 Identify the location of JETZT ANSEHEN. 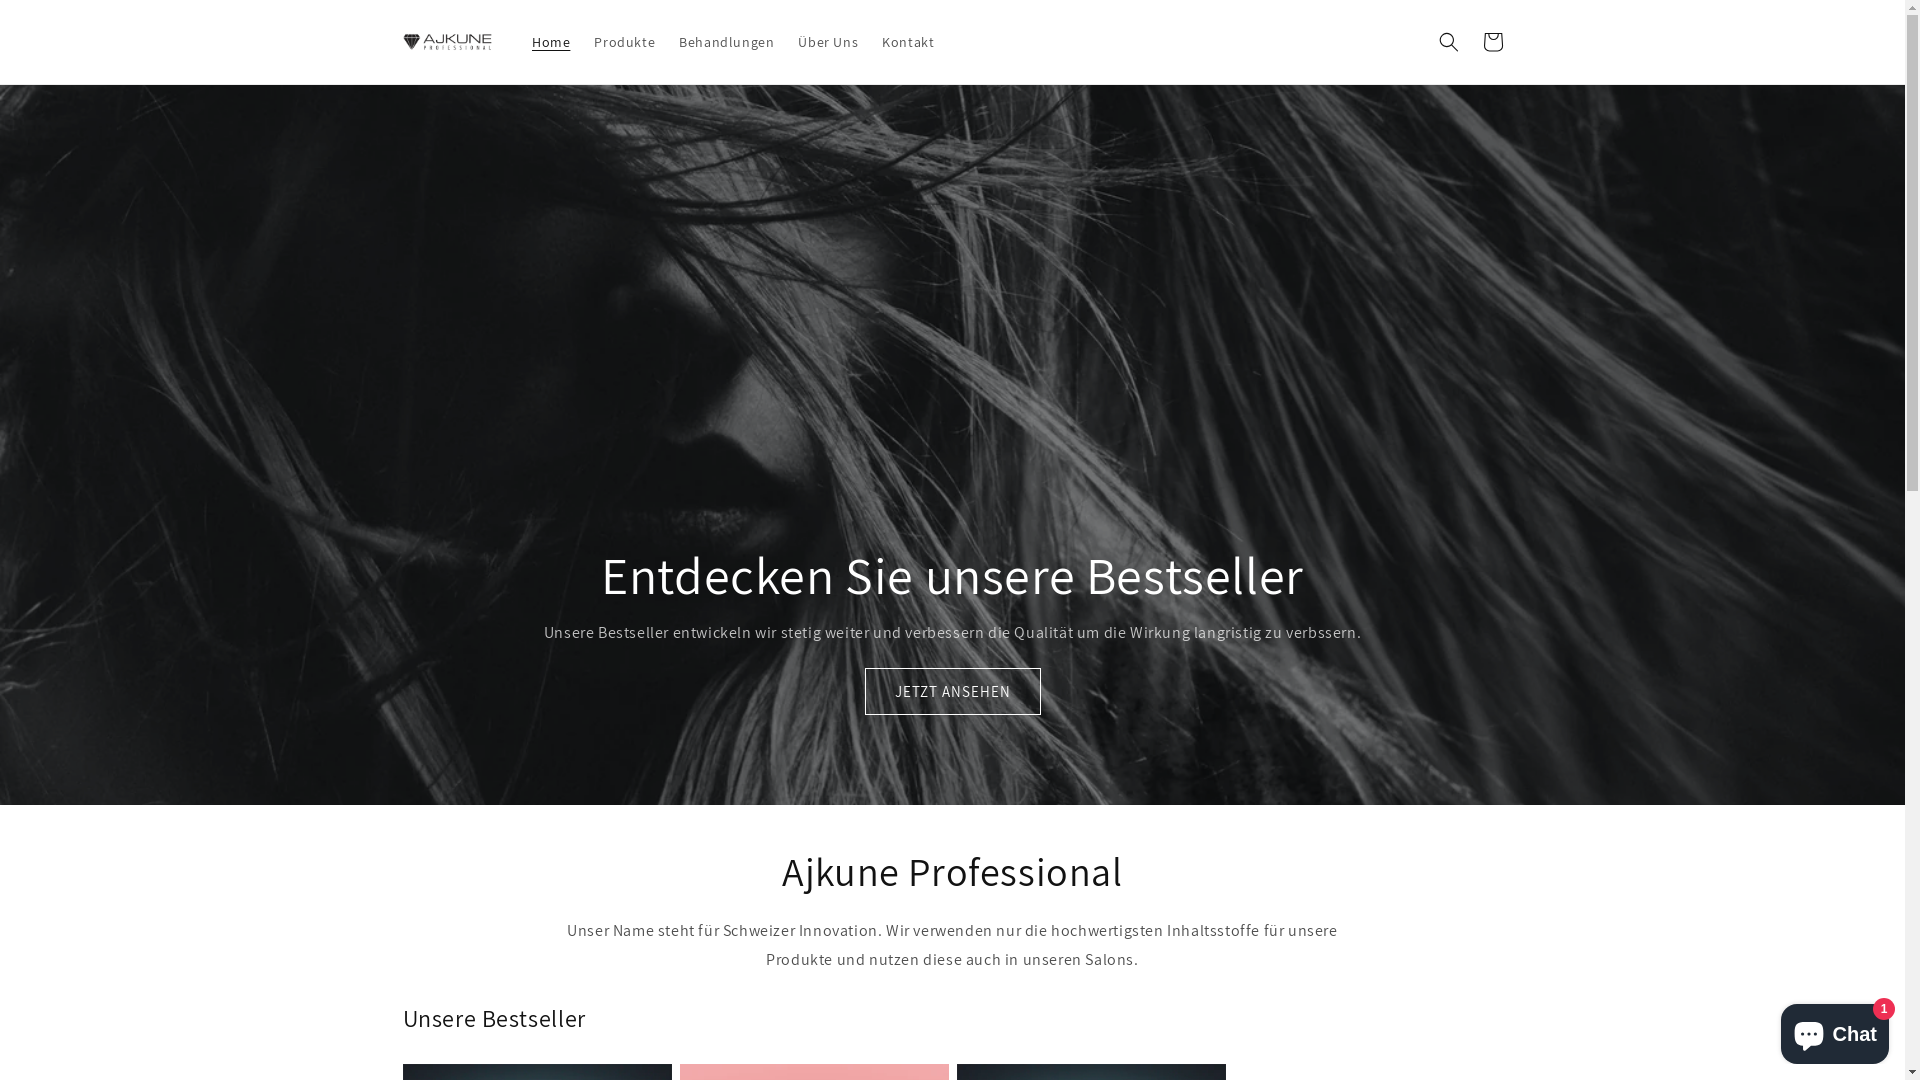
(952, 692).